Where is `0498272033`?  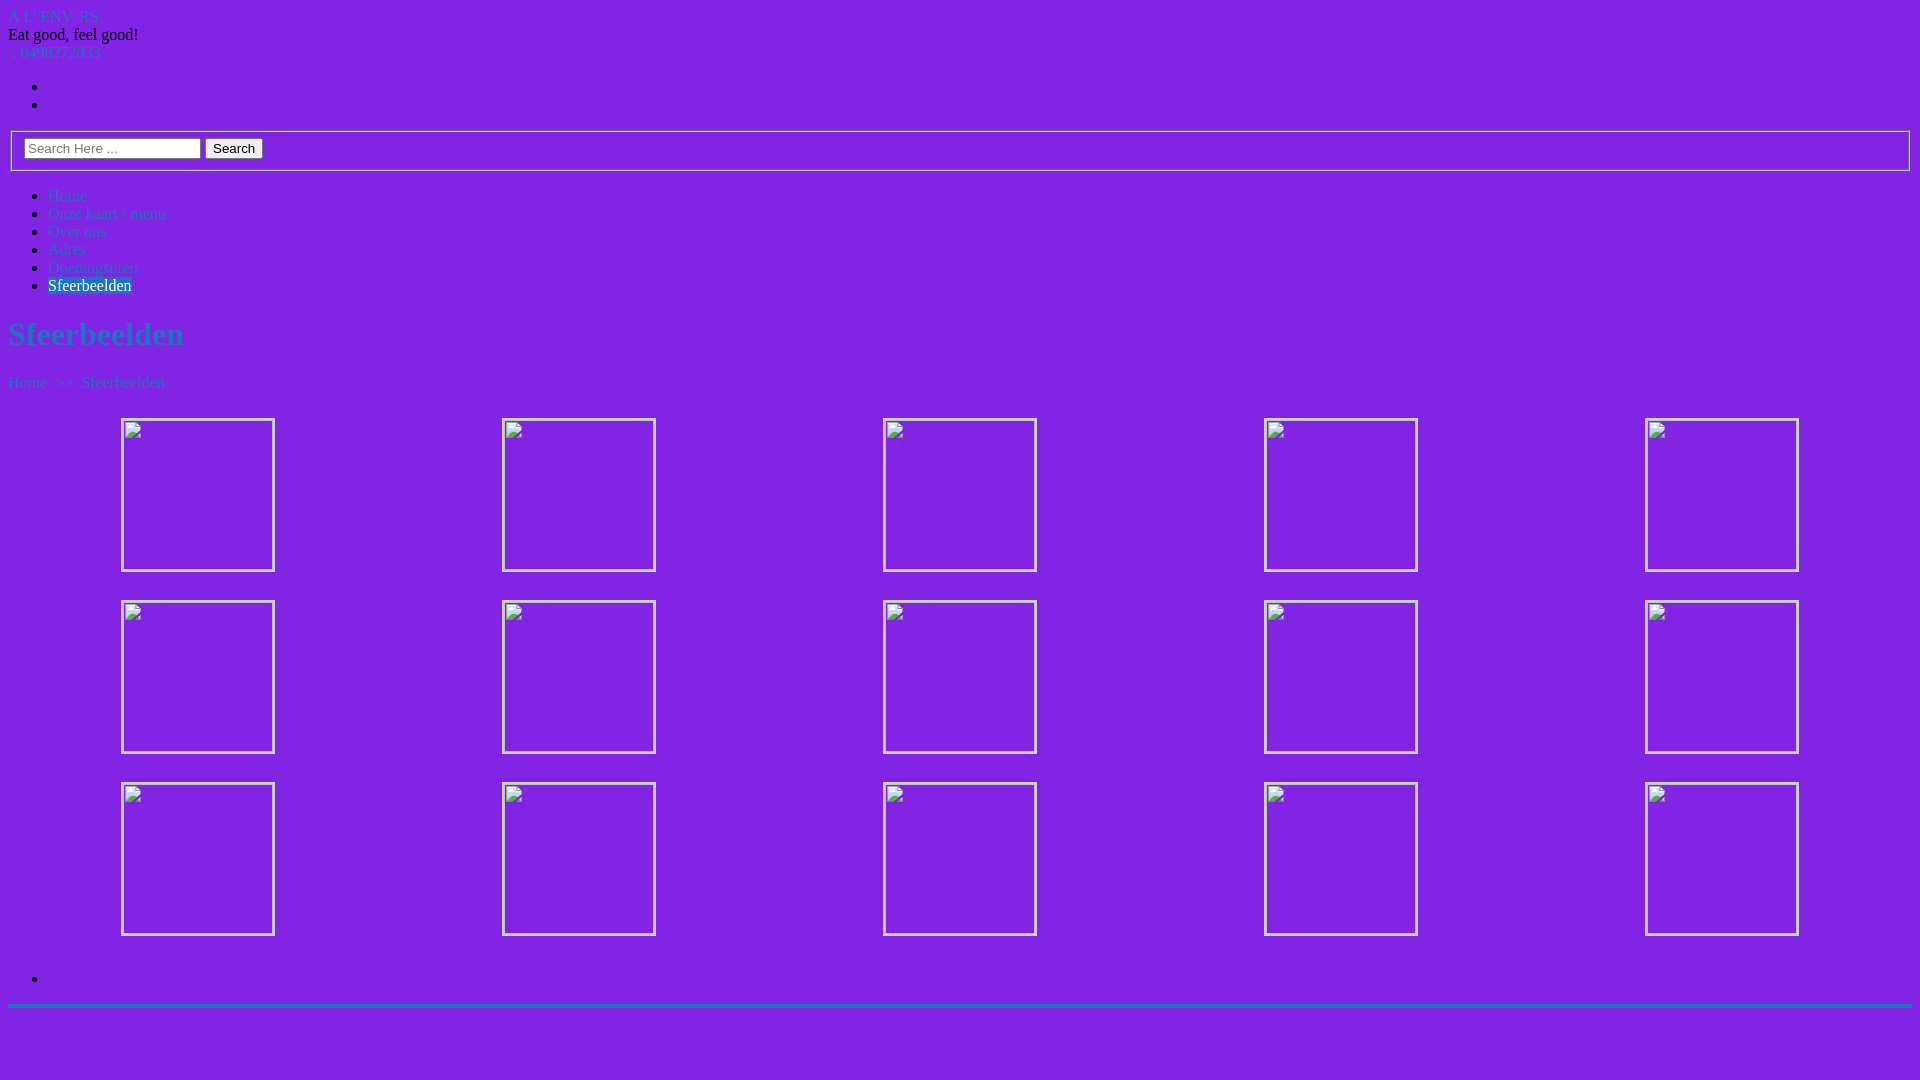 0498272033 is located at coordinates (60, 52).